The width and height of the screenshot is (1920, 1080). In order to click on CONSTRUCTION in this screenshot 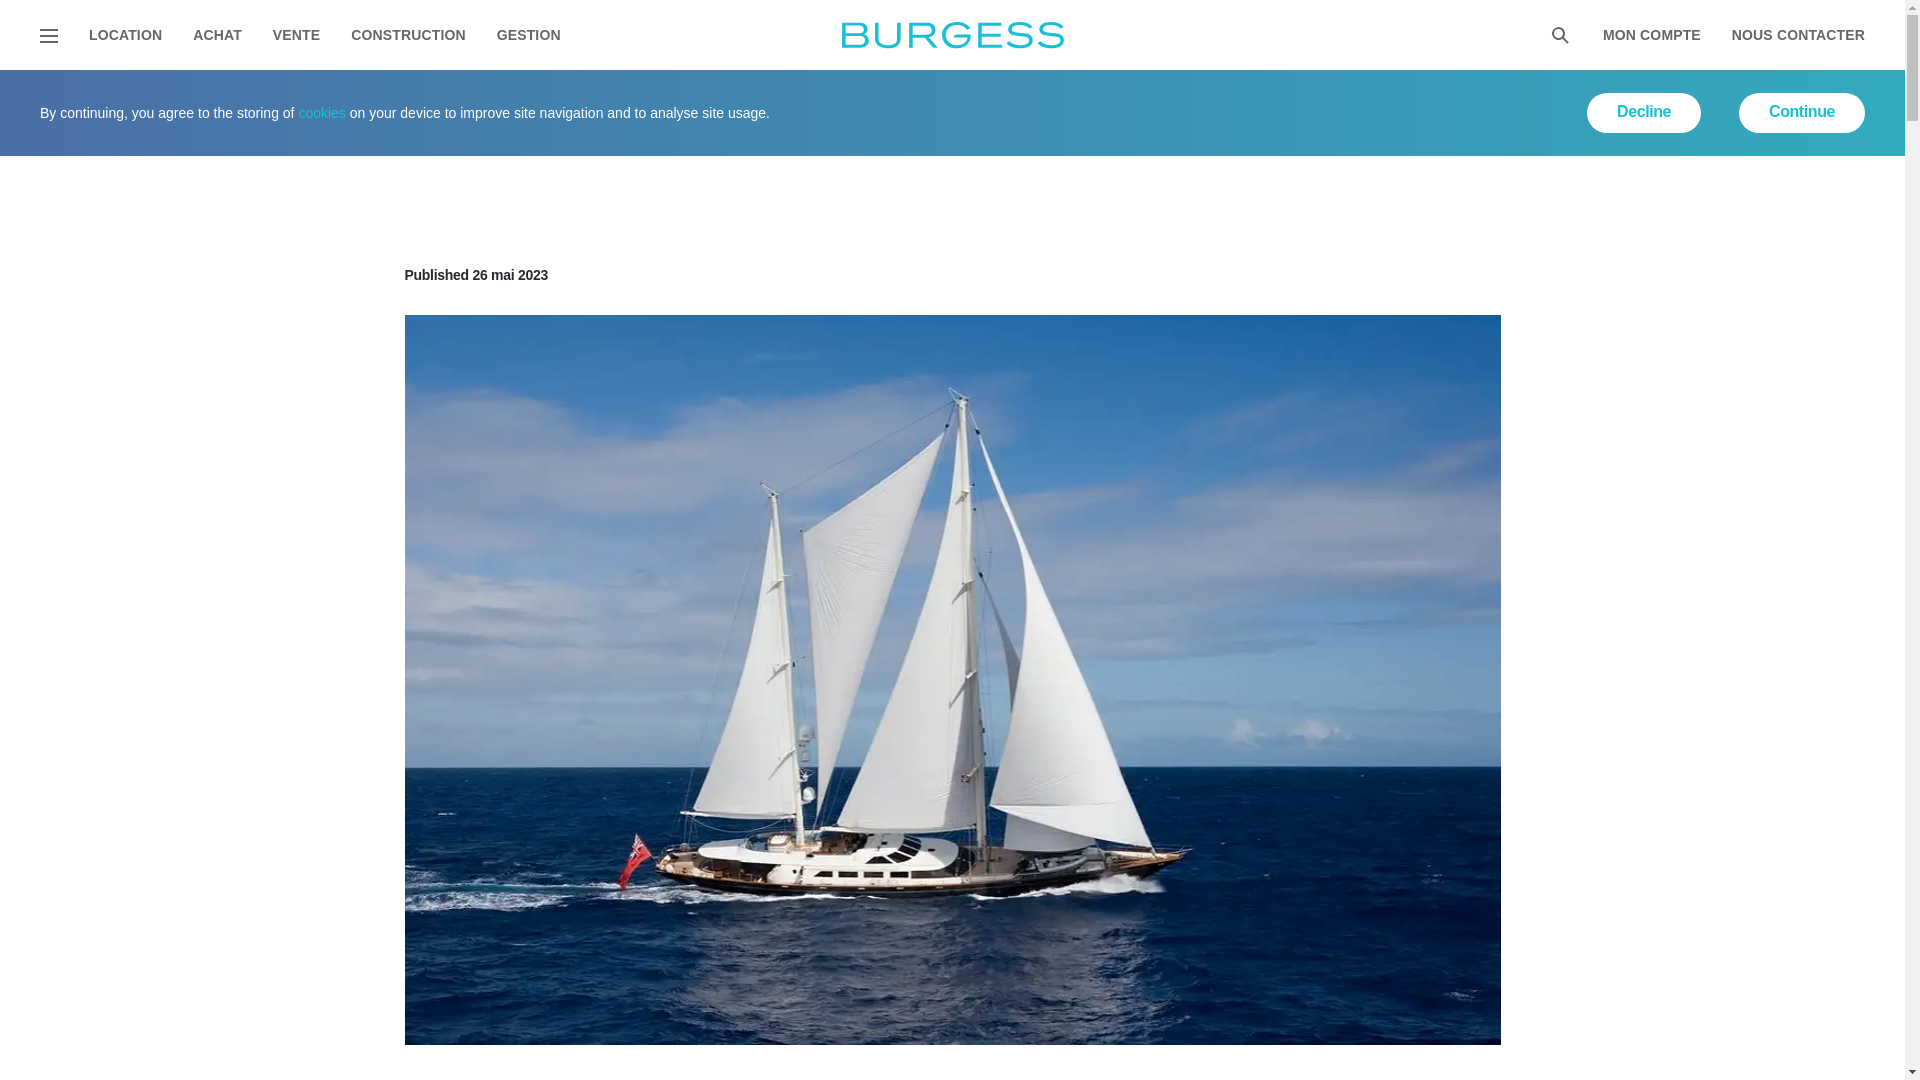, I will do `click(408, 36)`.